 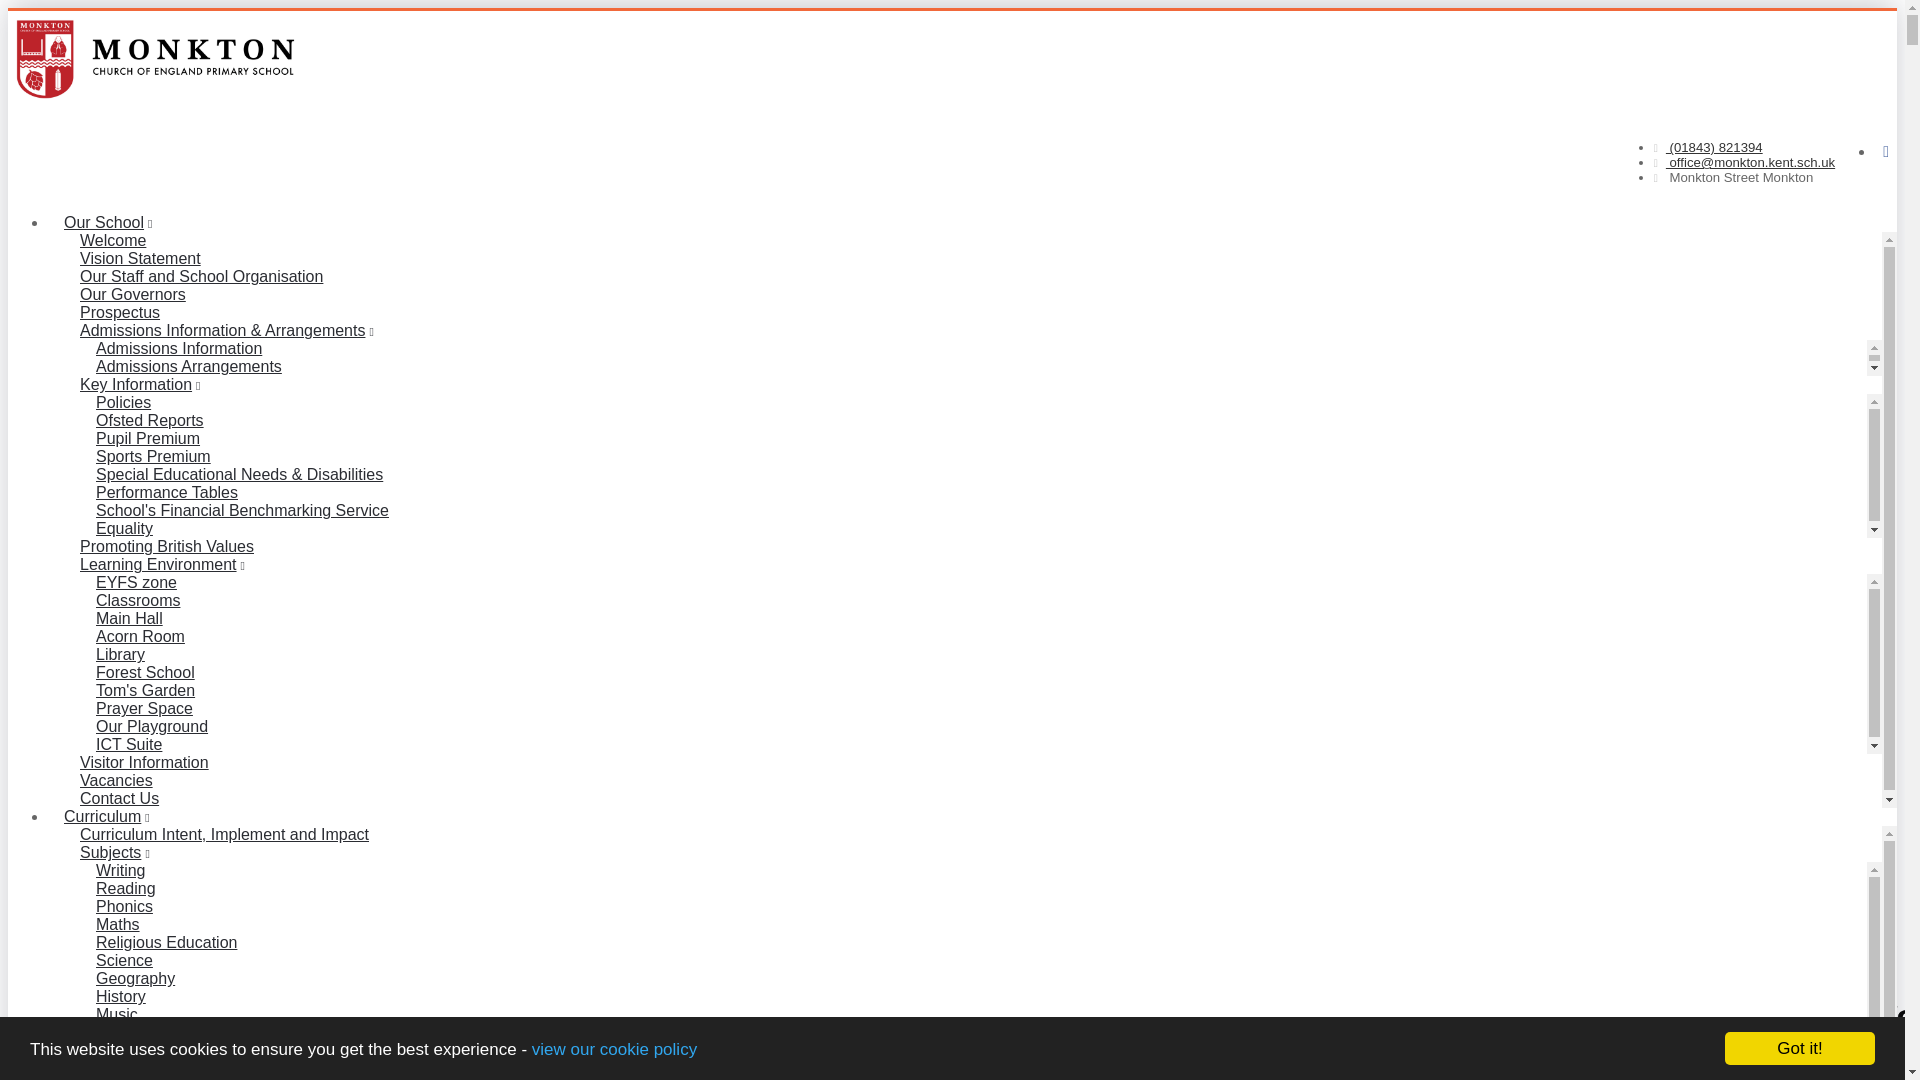 What do you see at coordinates (188, 366) in the screenshot?
I see `Admissions Arrangements` at bounding box center [188, 366].